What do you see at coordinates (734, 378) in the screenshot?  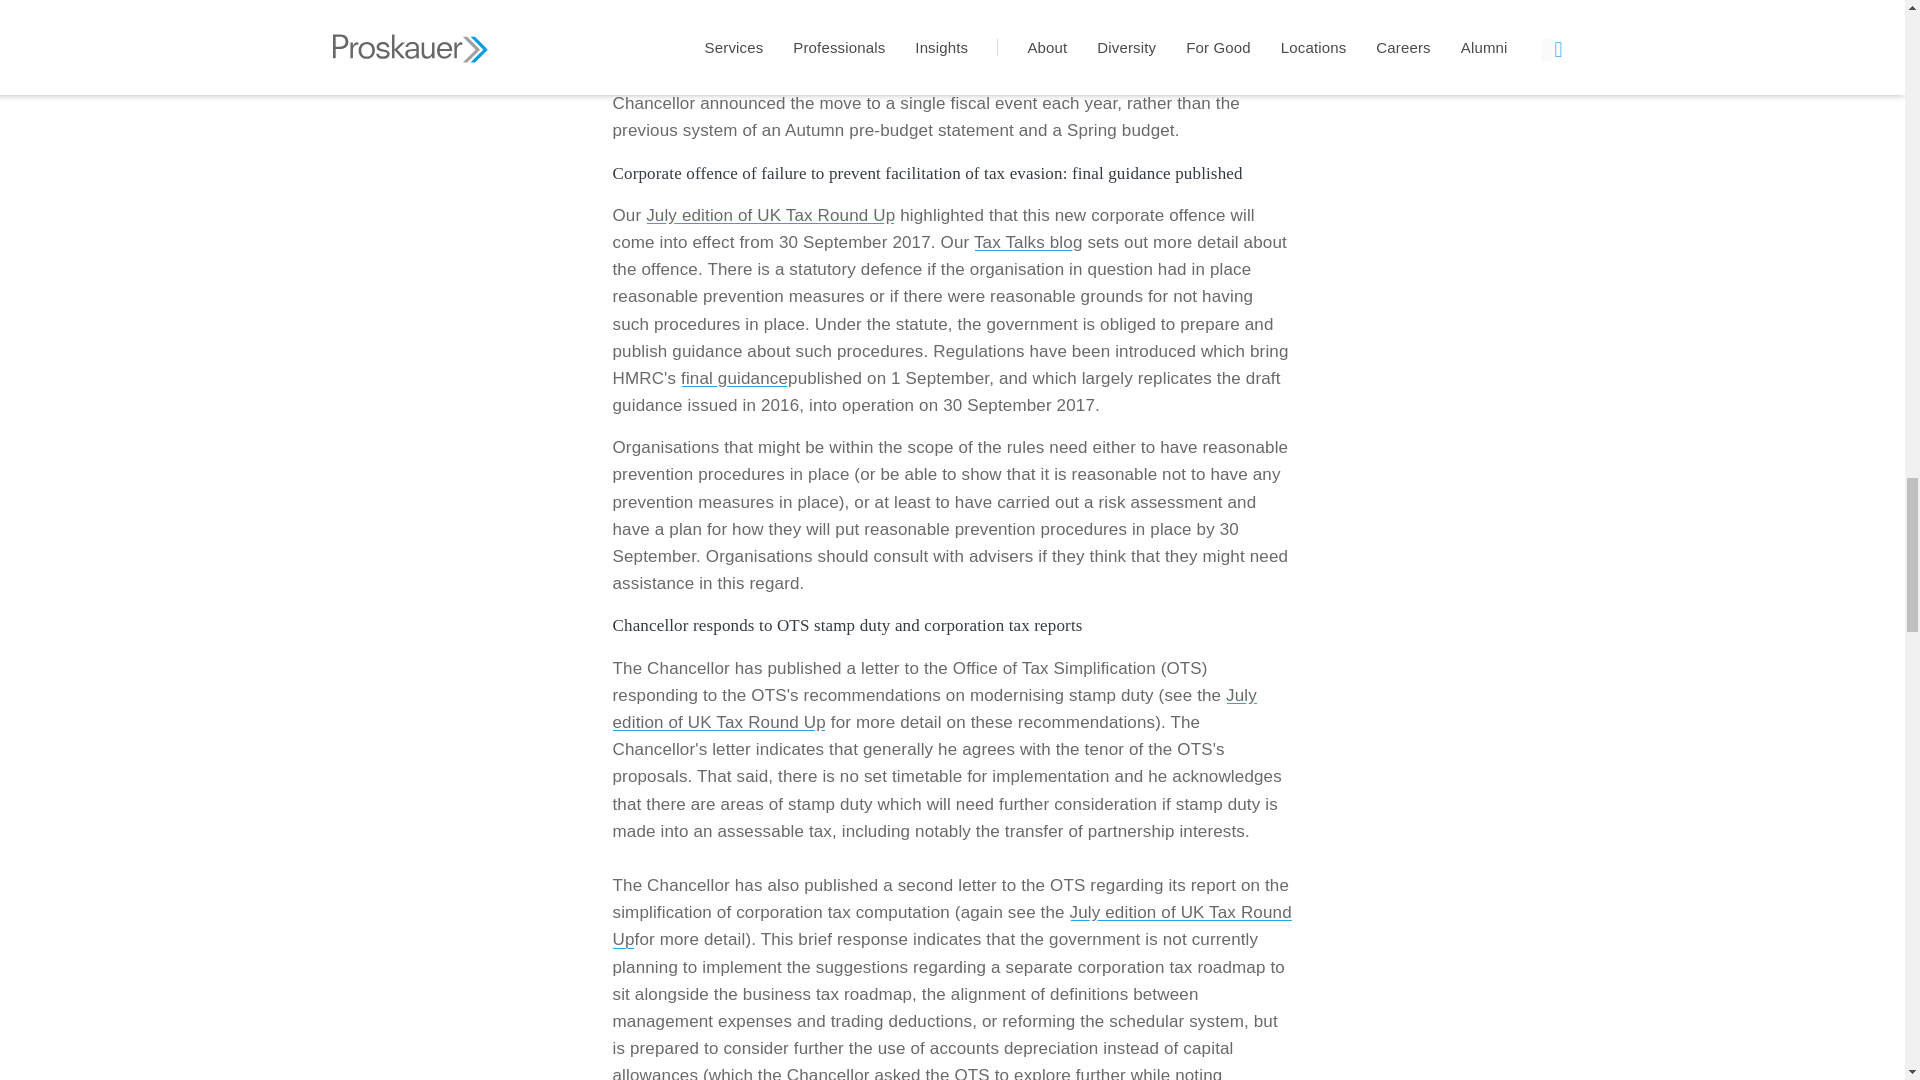 I see `Linked to external site` at bounding box center [734, 378].